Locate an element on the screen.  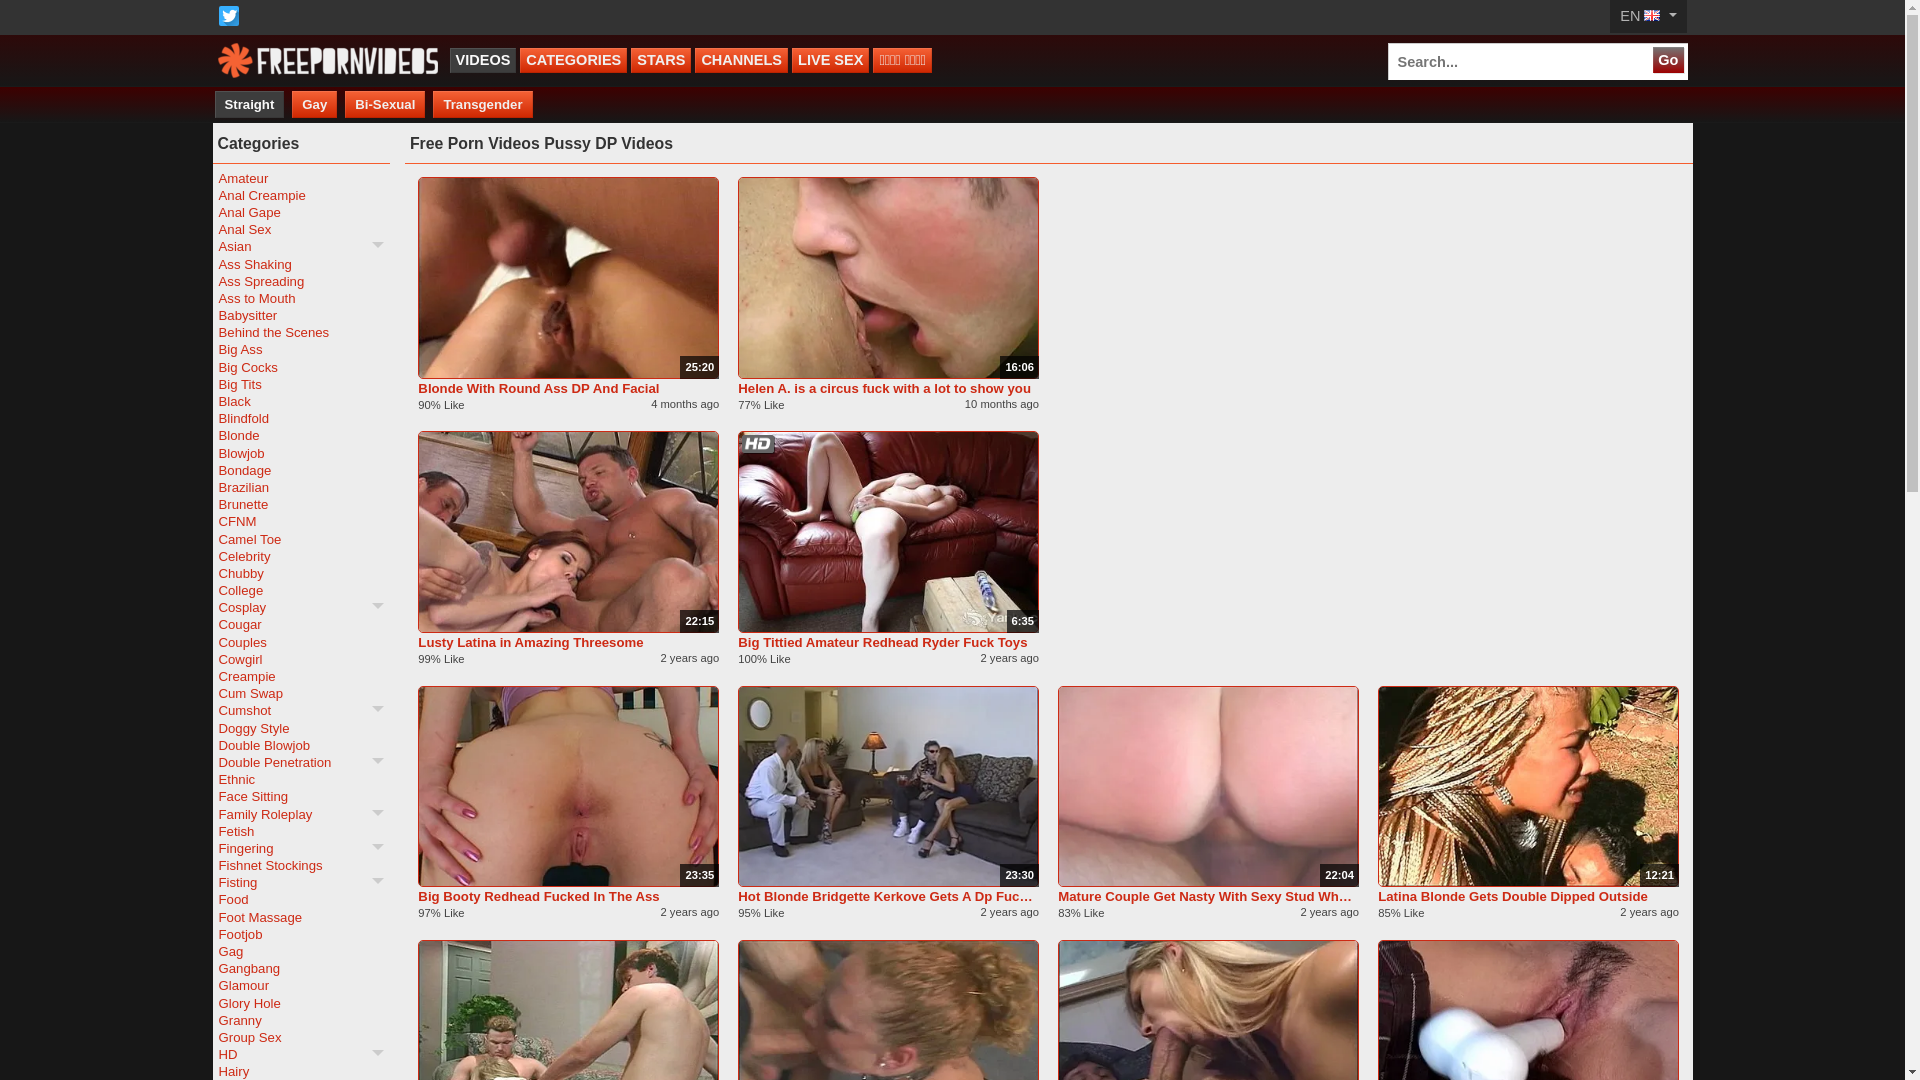
Latina Blonde Gets Double Dipped Outside is located at coordinates (1528, 896).